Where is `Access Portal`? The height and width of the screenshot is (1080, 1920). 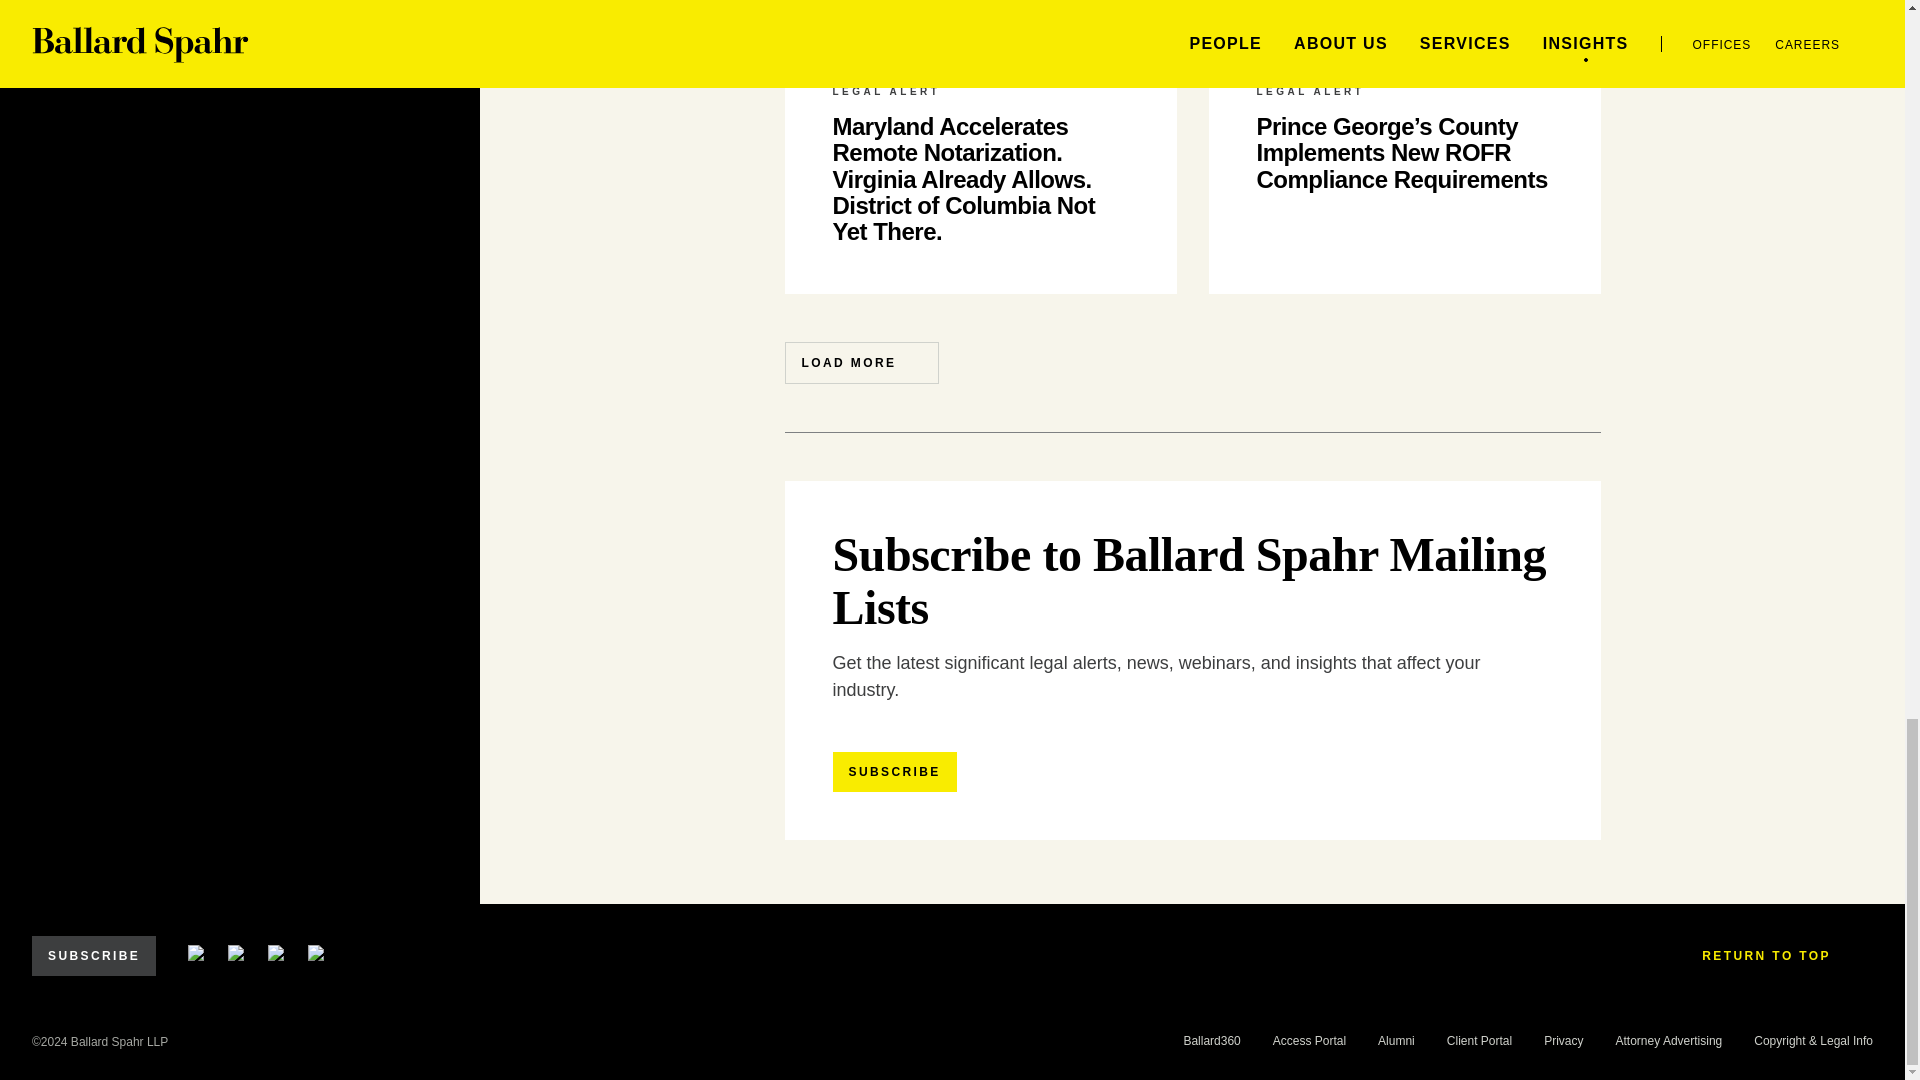 Access Portal is located at coordinates (1308, 1040).